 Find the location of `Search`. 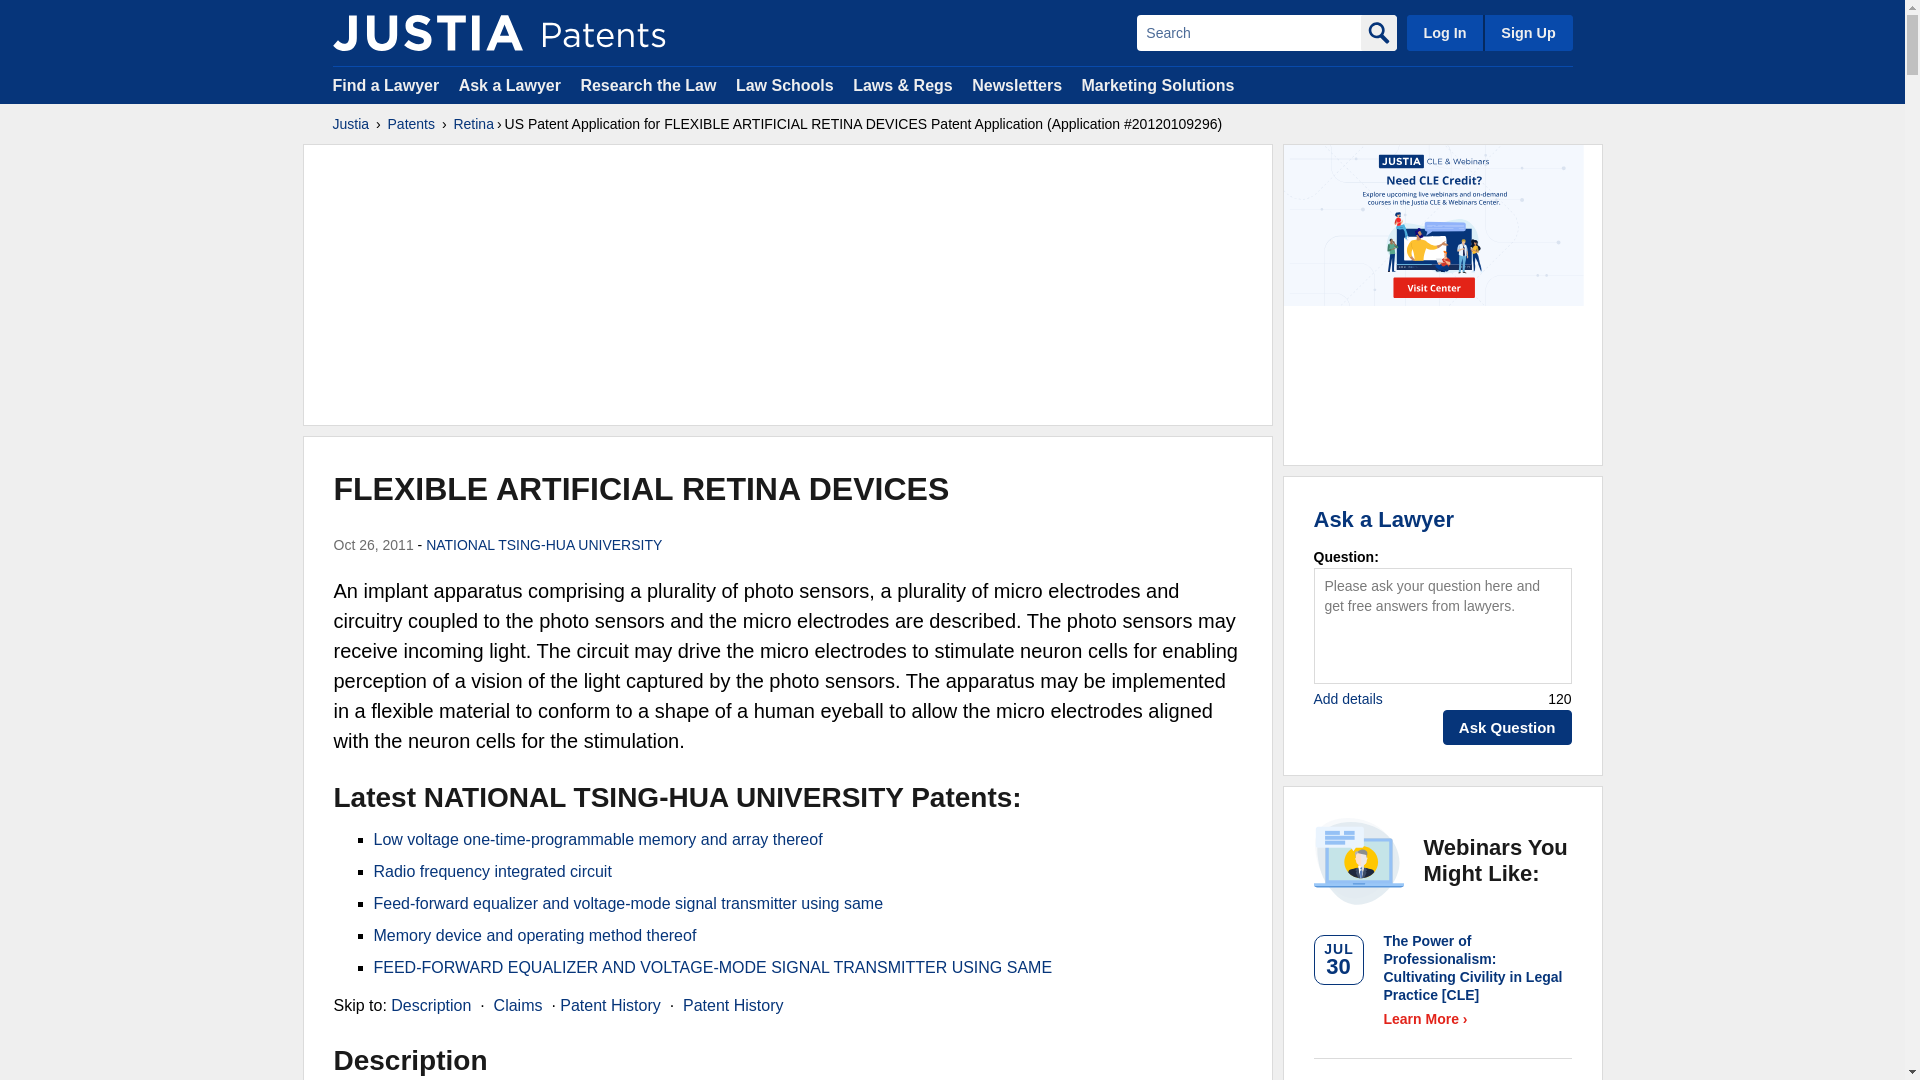

Search is located at coordinates (1248, 32).